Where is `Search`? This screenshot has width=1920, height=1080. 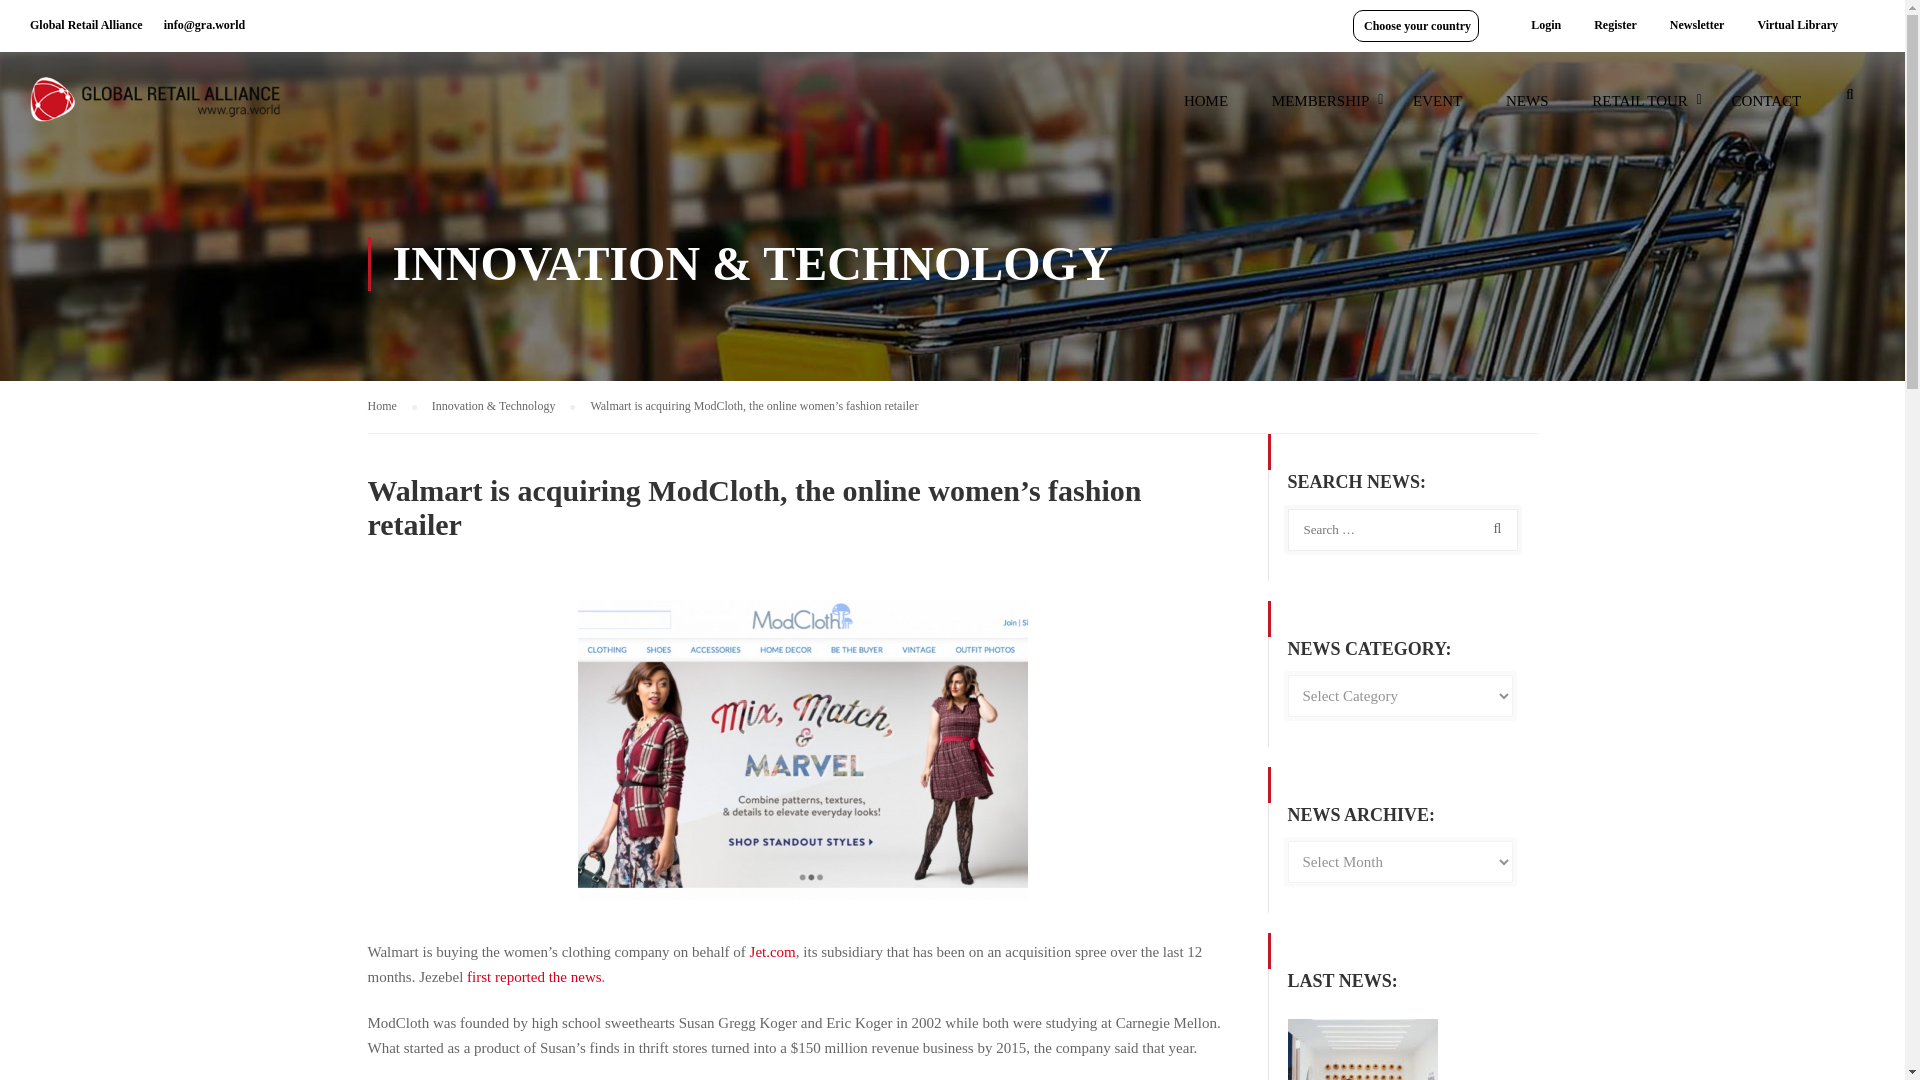 Search is located at coordinates (1493, 528).